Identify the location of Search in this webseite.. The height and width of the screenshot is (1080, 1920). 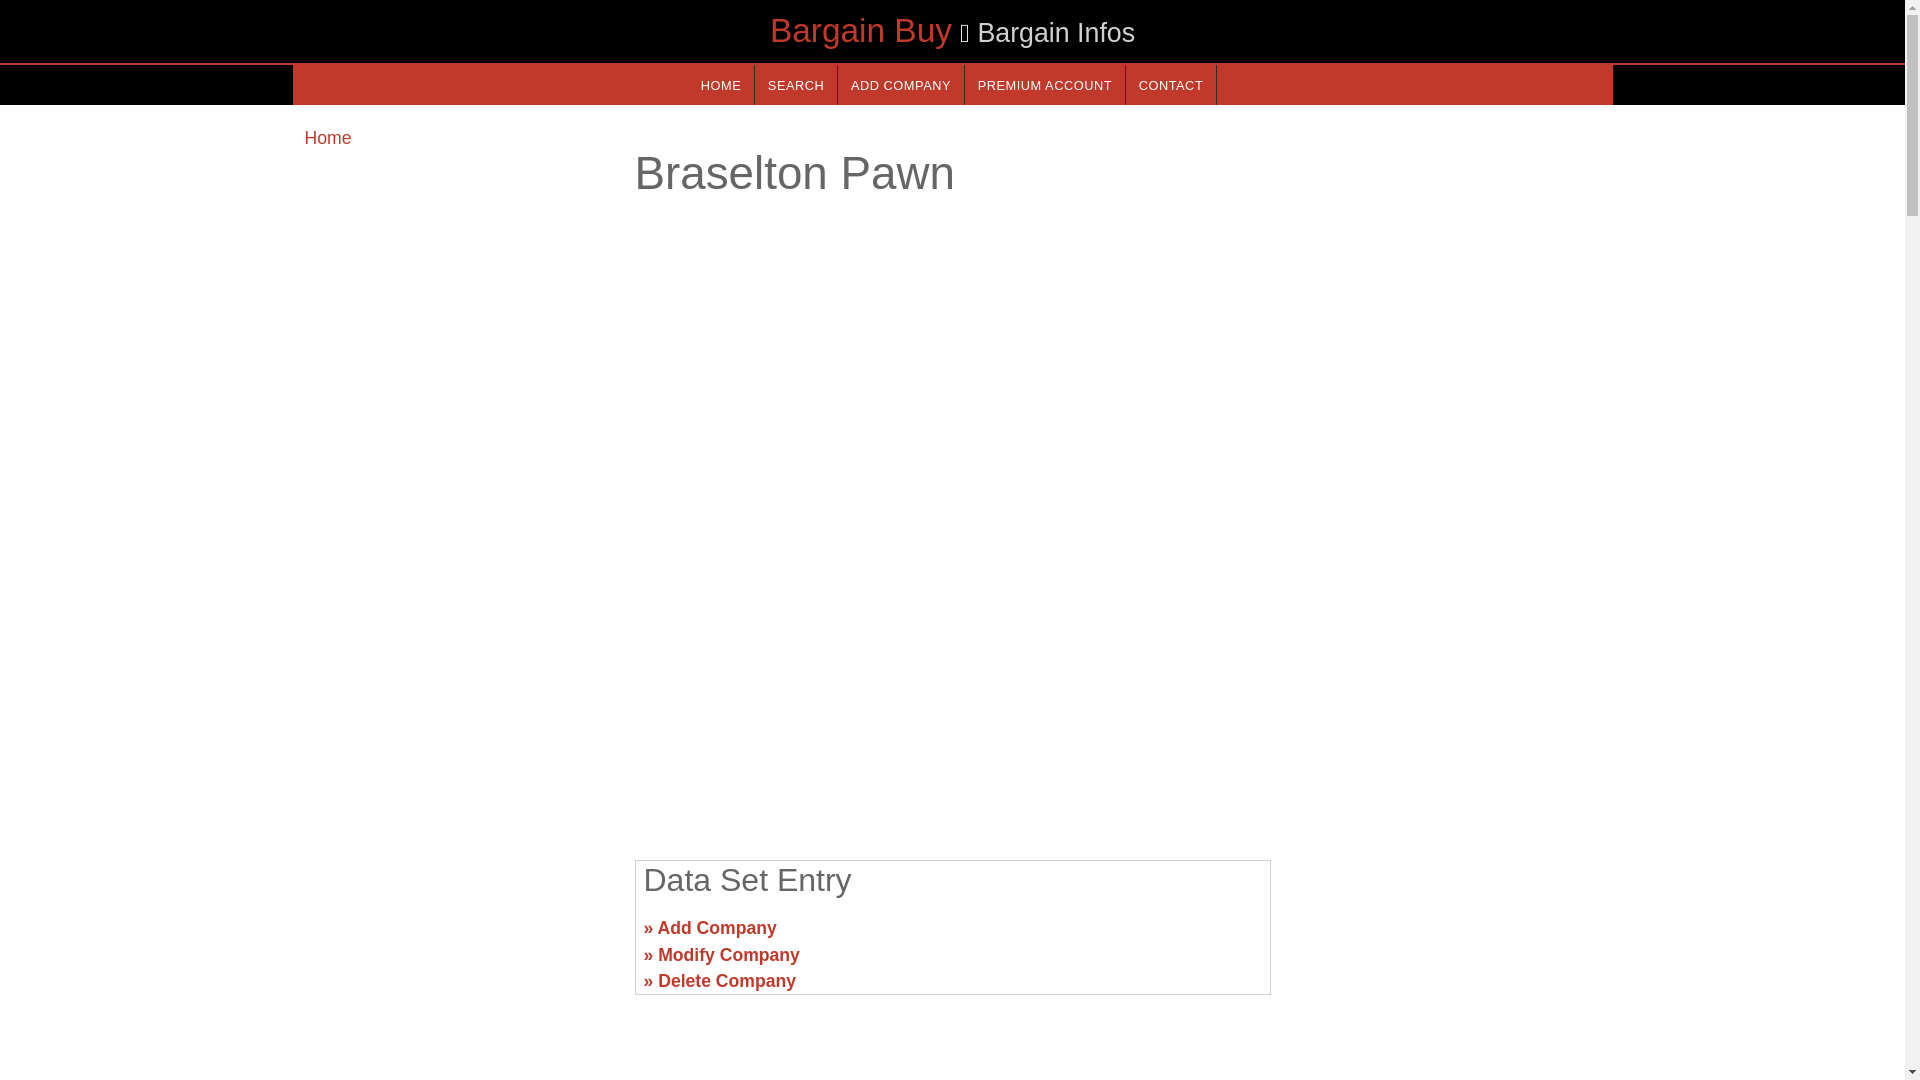
(796, 84).